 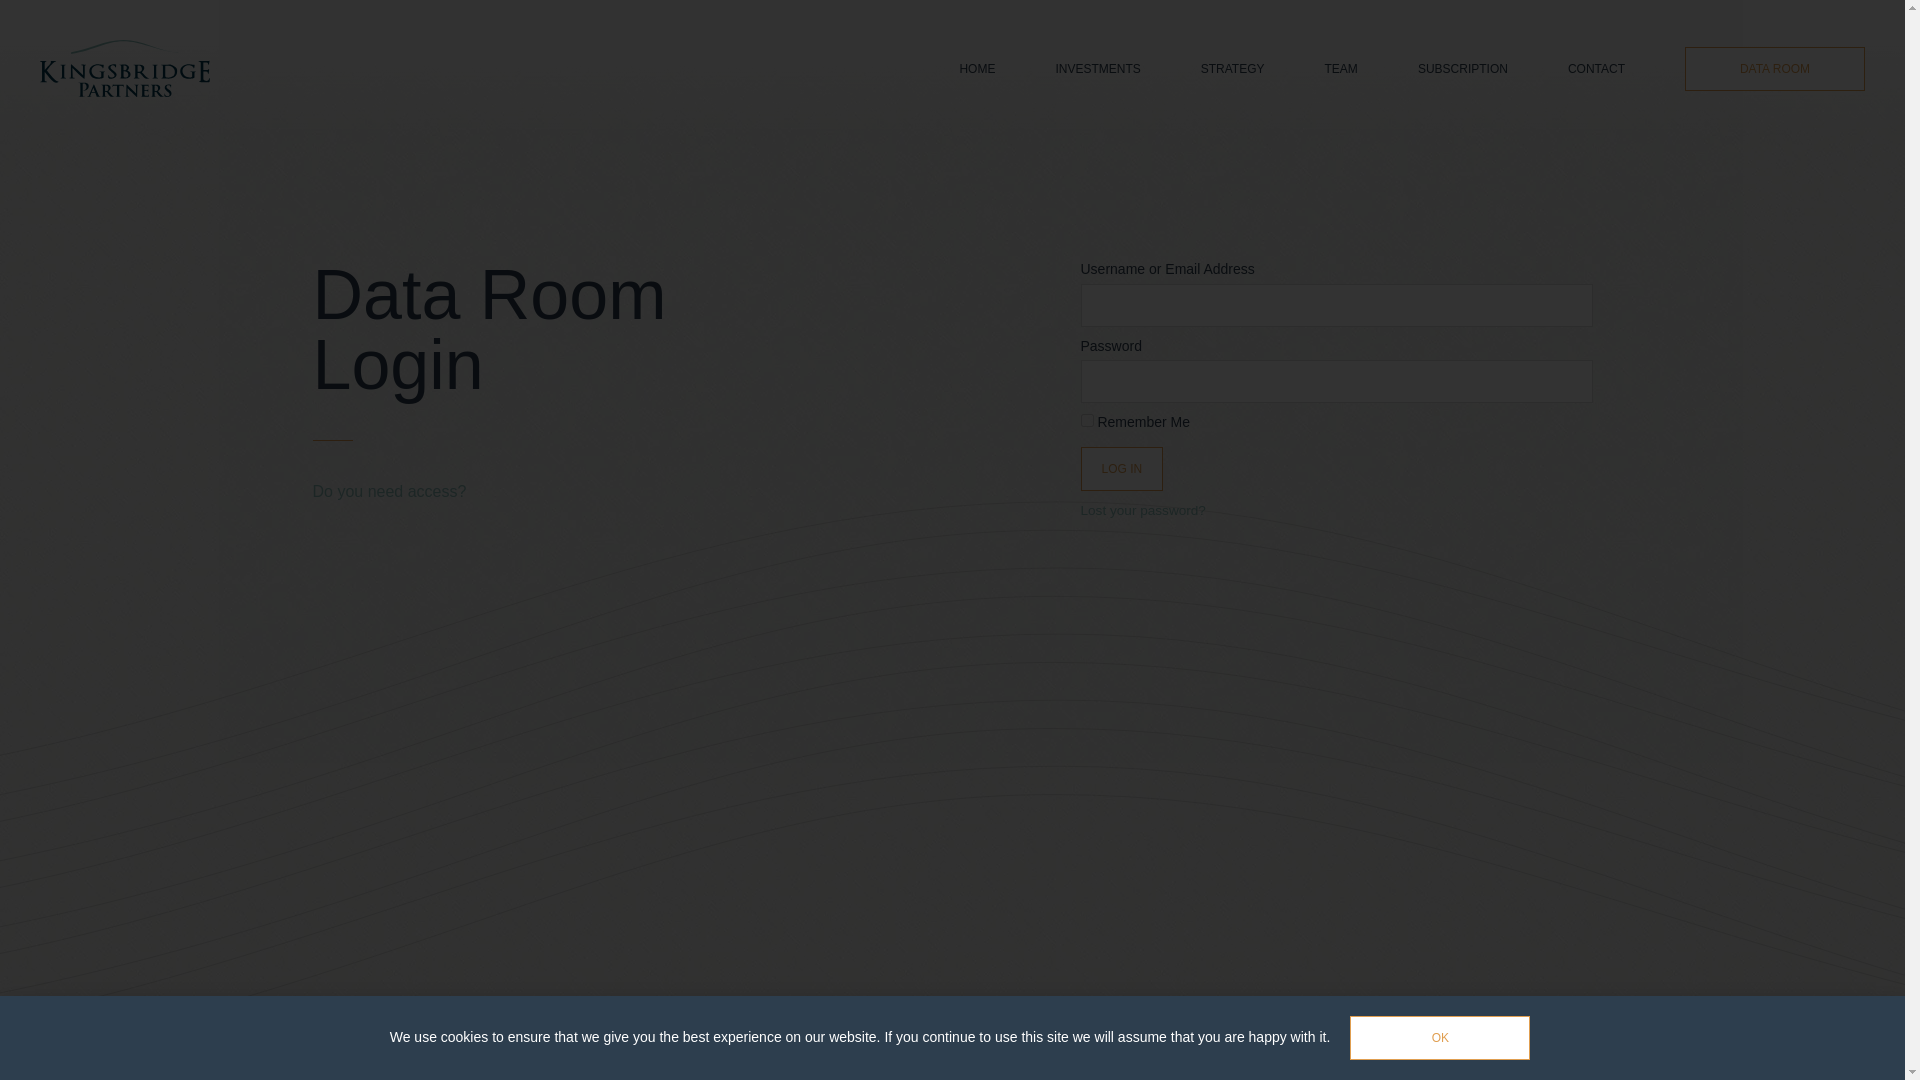 What do you see at coordinates (1142, 510) in the screenshot?
I see `Lost your password?` at bounding box center [1142, 510].